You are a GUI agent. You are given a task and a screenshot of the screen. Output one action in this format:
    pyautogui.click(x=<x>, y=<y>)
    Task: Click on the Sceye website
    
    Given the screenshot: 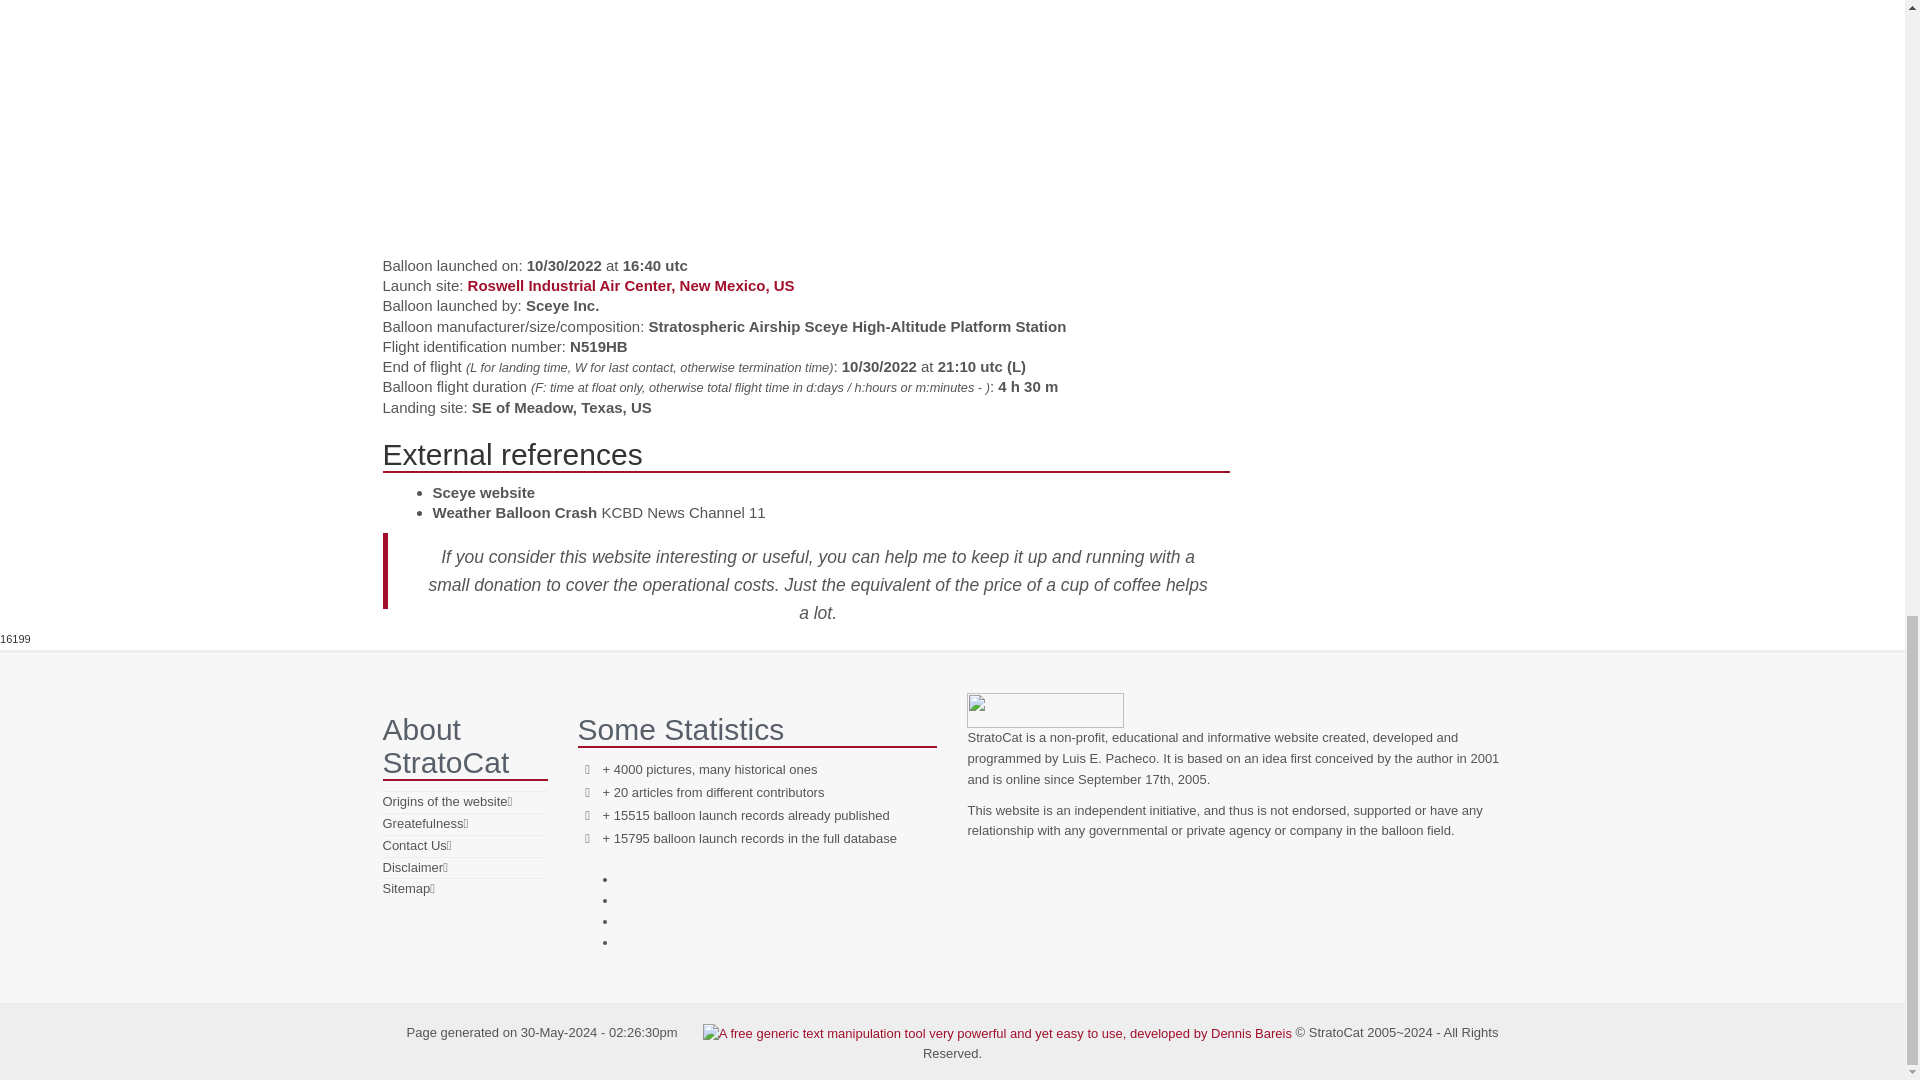 What is the action you would take?
    pyautogui.click(x=484, y=492)
    